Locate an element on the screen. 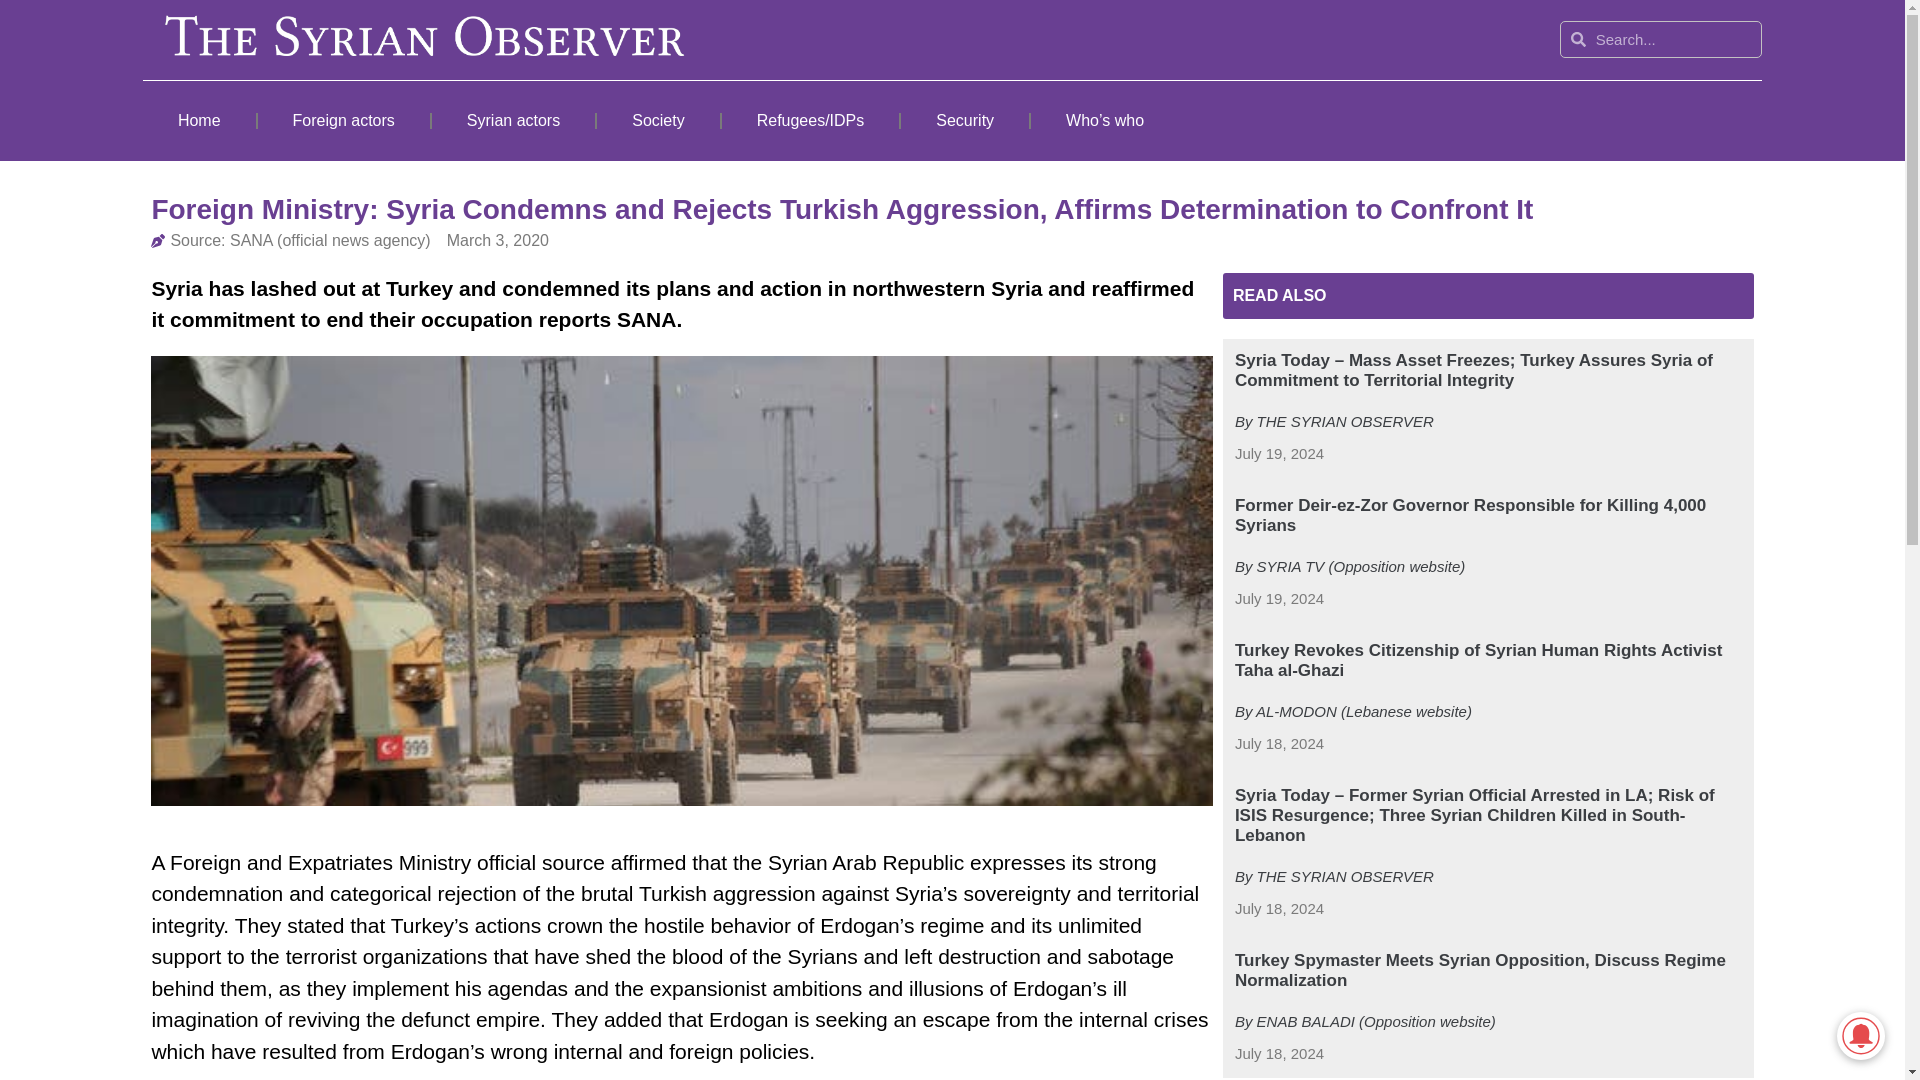 This screenshot has width=1920, height=1080. July 18, 2024 is located at coordinates (1279, 1054).